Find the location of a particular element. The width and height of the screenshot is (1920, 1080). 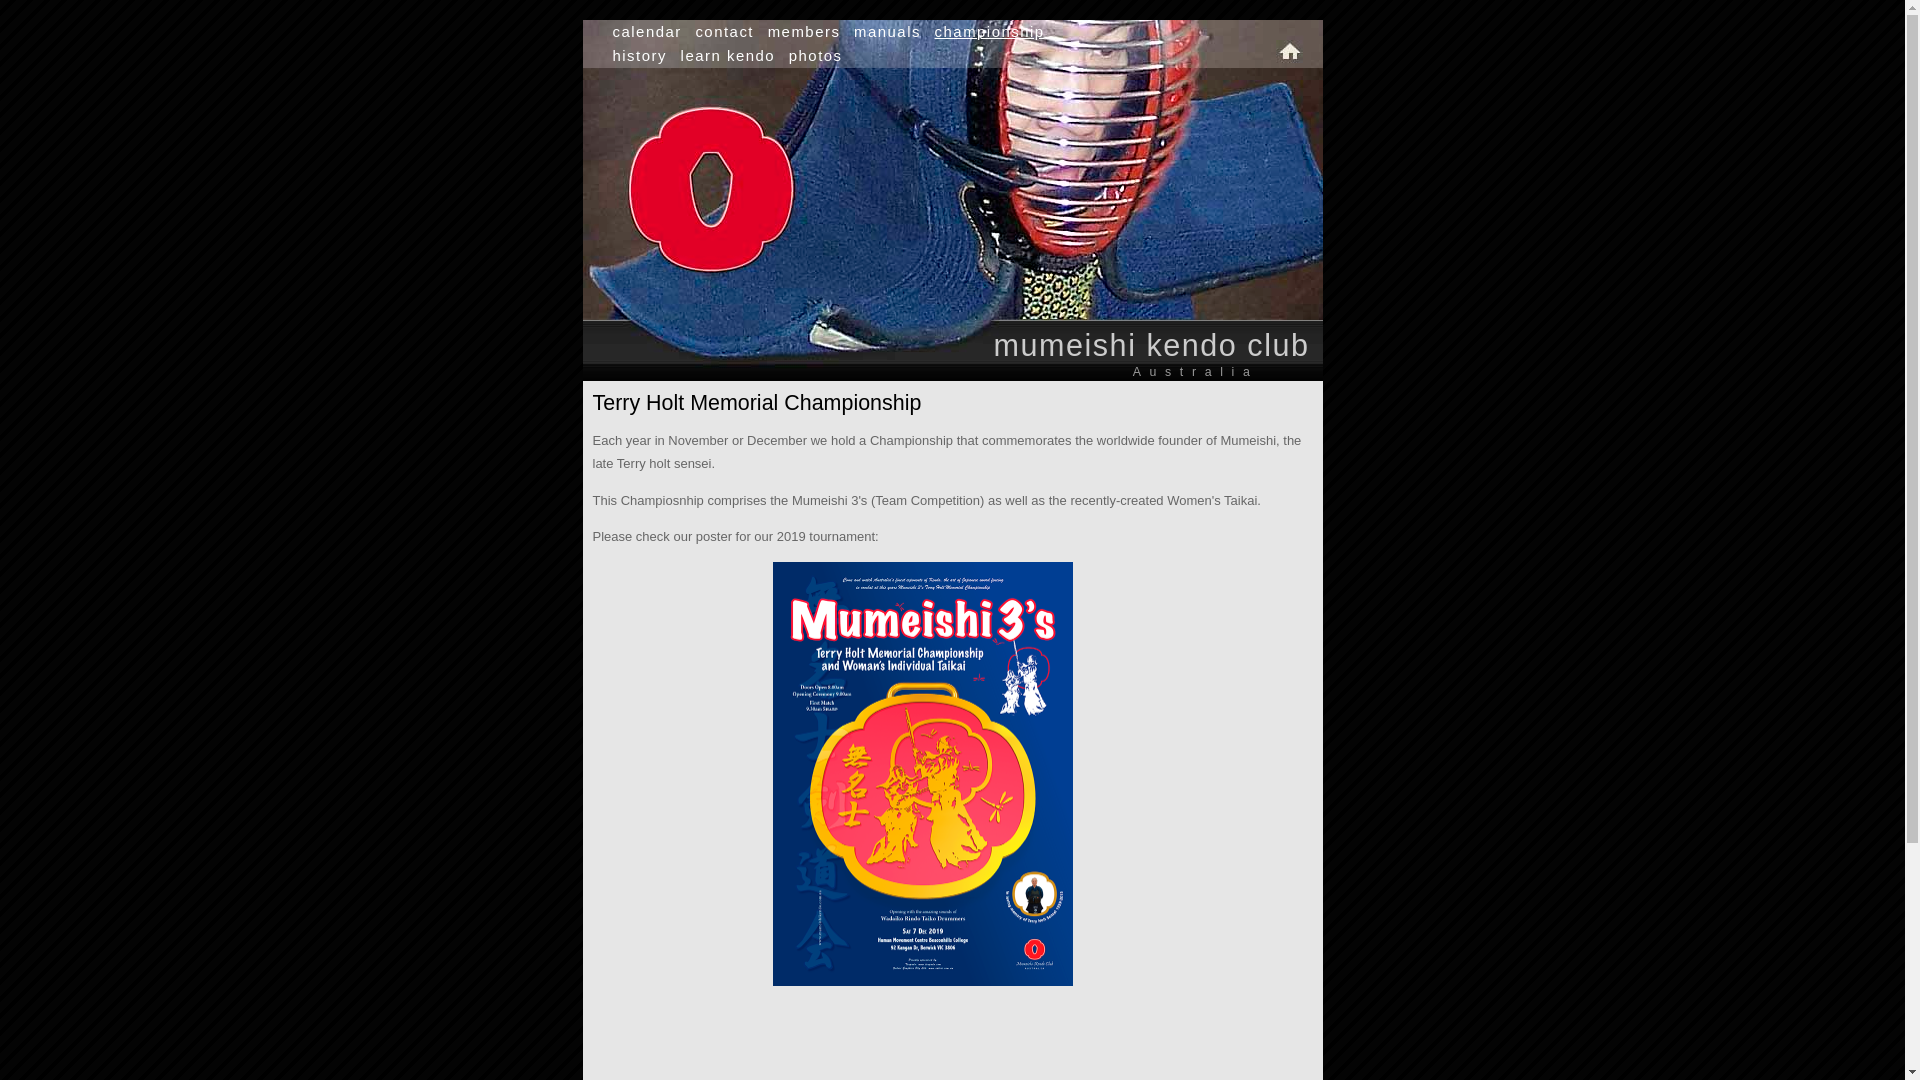

photos is located at coordinates (816, 56).